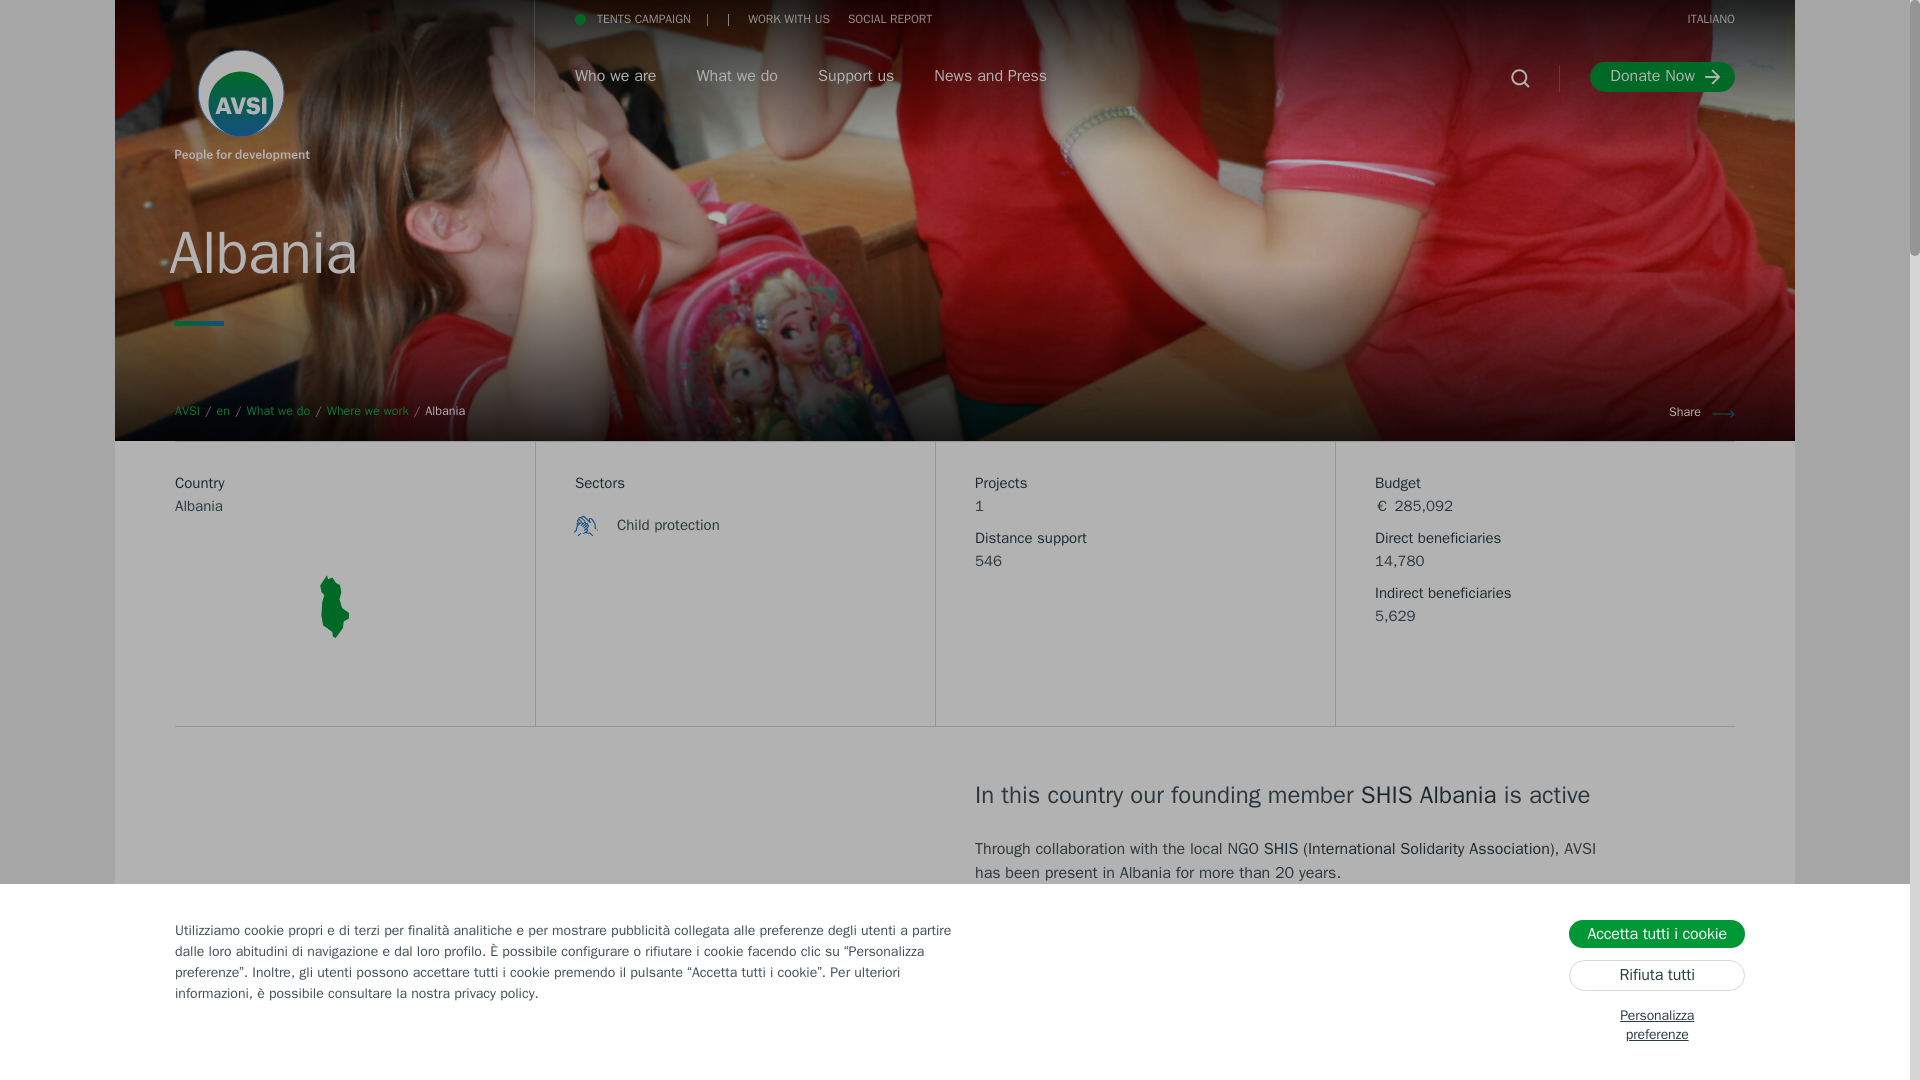 Image resolution: width=1920 pixels, height=1080 pixels. Describe the element at coordinates (788, 18) in the screenshot. I see `WORK WITH US` at that location.